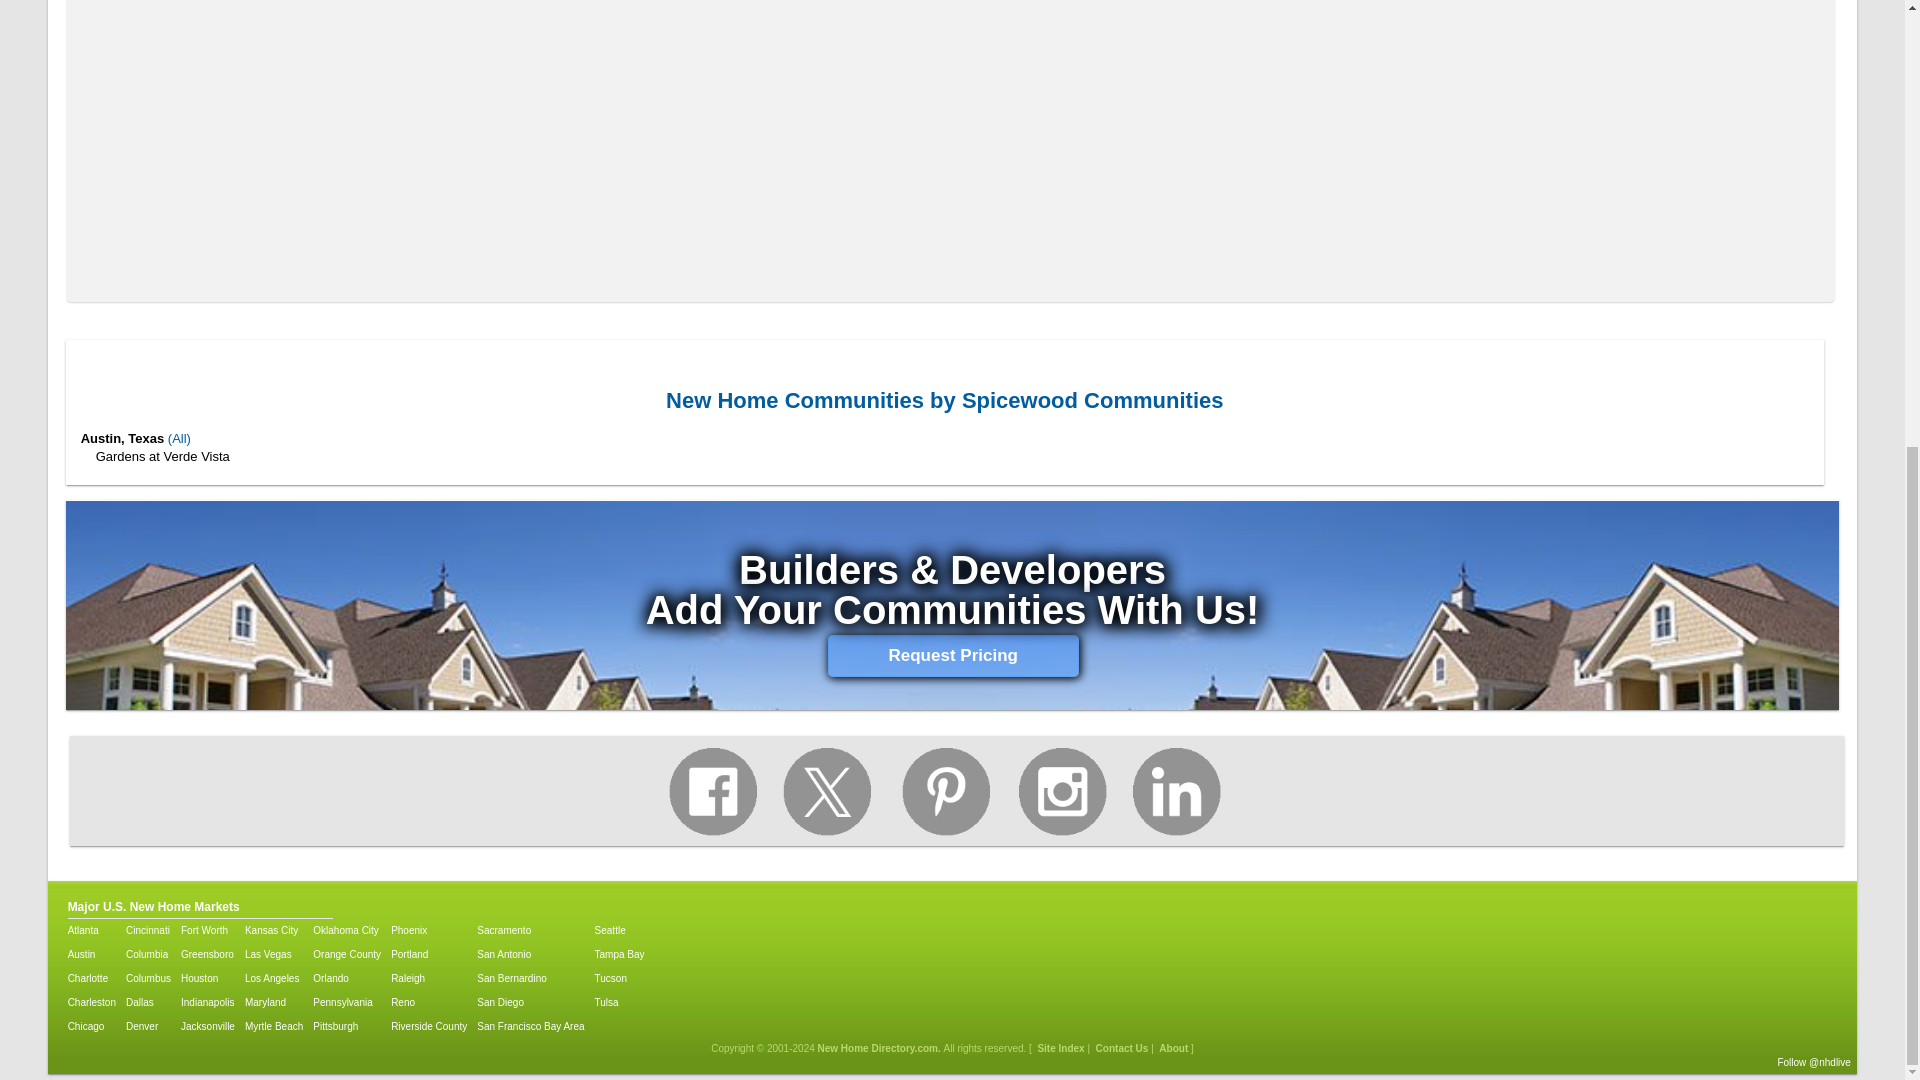 The height and width of the screenshot is (1080, 1920). I want to click on Austin homes for sale, so click(91, 955).